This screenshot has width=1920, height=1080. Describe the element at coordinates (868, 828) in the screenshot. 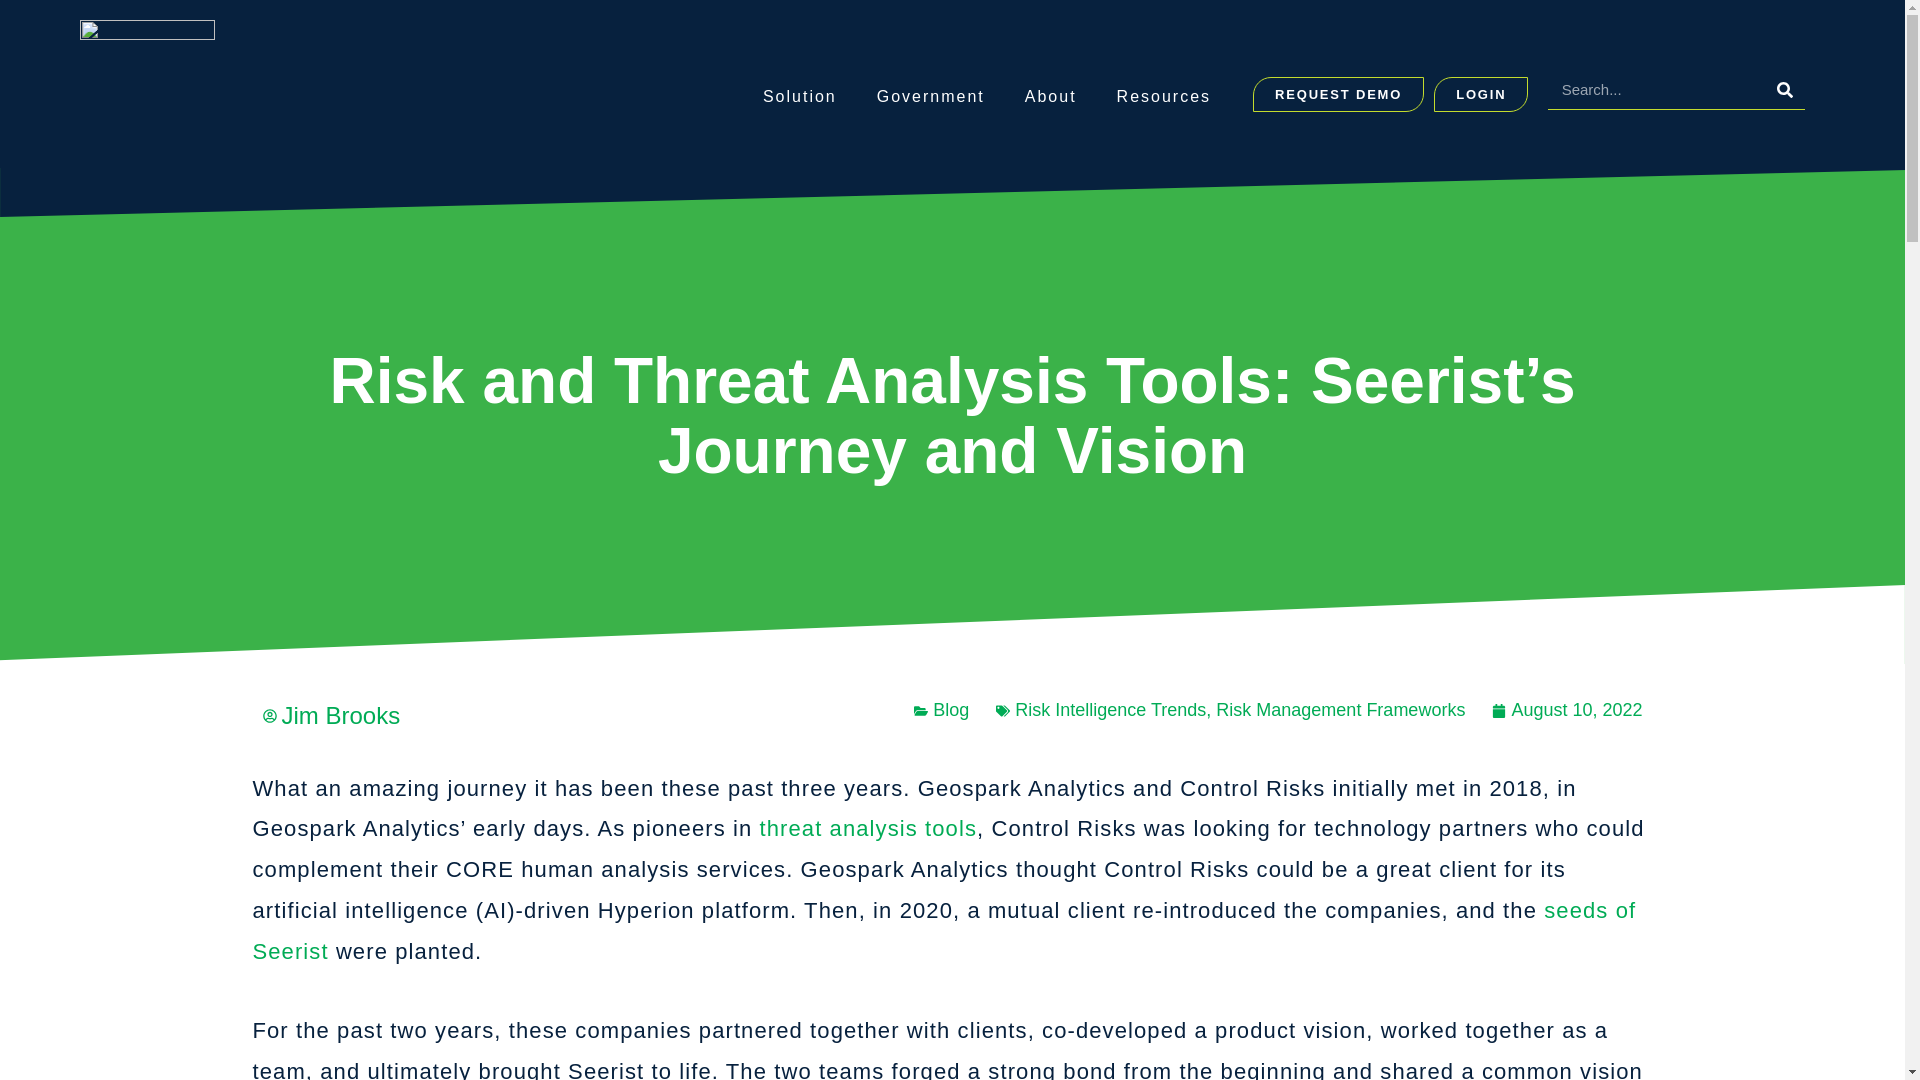

I see `threat analysis tools` at that location.